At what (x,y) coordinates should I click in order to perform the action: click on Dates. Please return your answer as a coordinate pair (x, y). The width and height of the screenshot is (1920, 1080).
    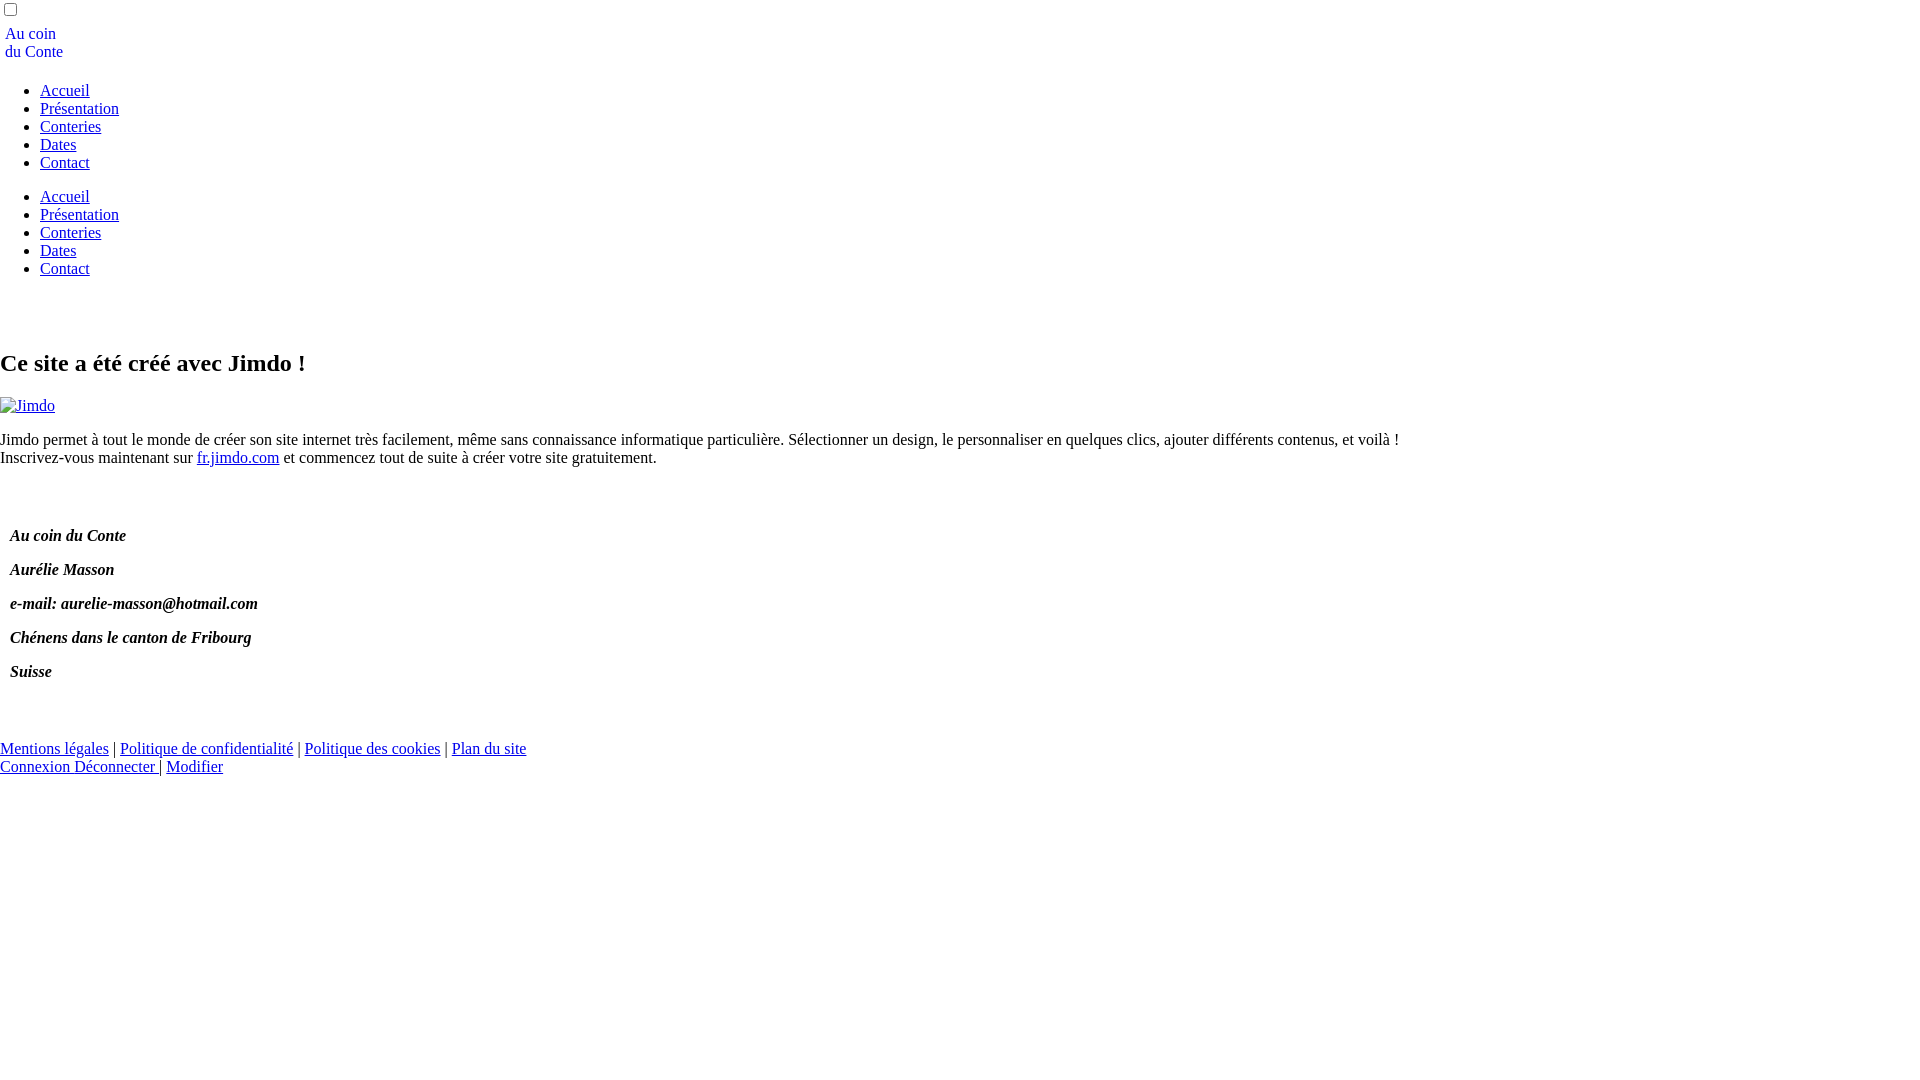
    Looking at the image, I should click on (58, 144).